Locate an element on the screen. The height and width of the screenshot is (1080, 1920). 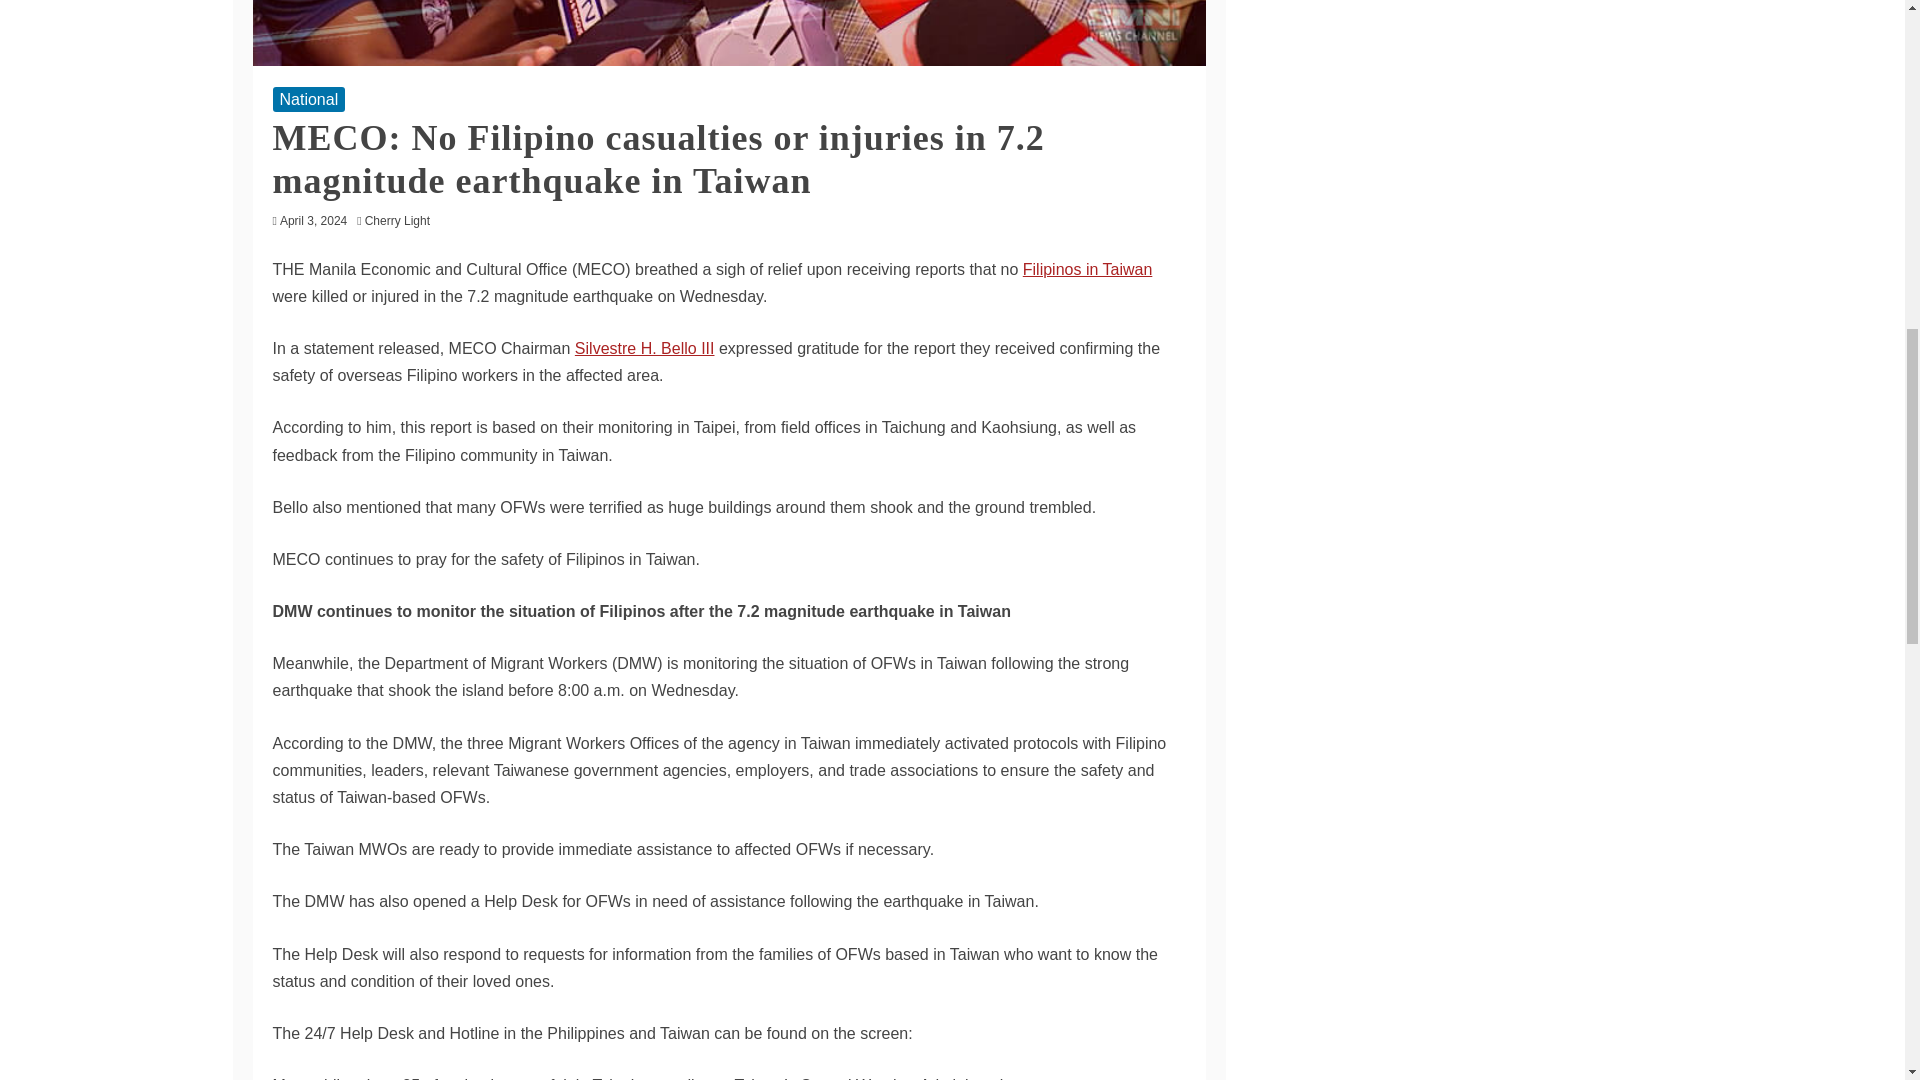
April 3, 2024 is located at coordinates (314, 220).